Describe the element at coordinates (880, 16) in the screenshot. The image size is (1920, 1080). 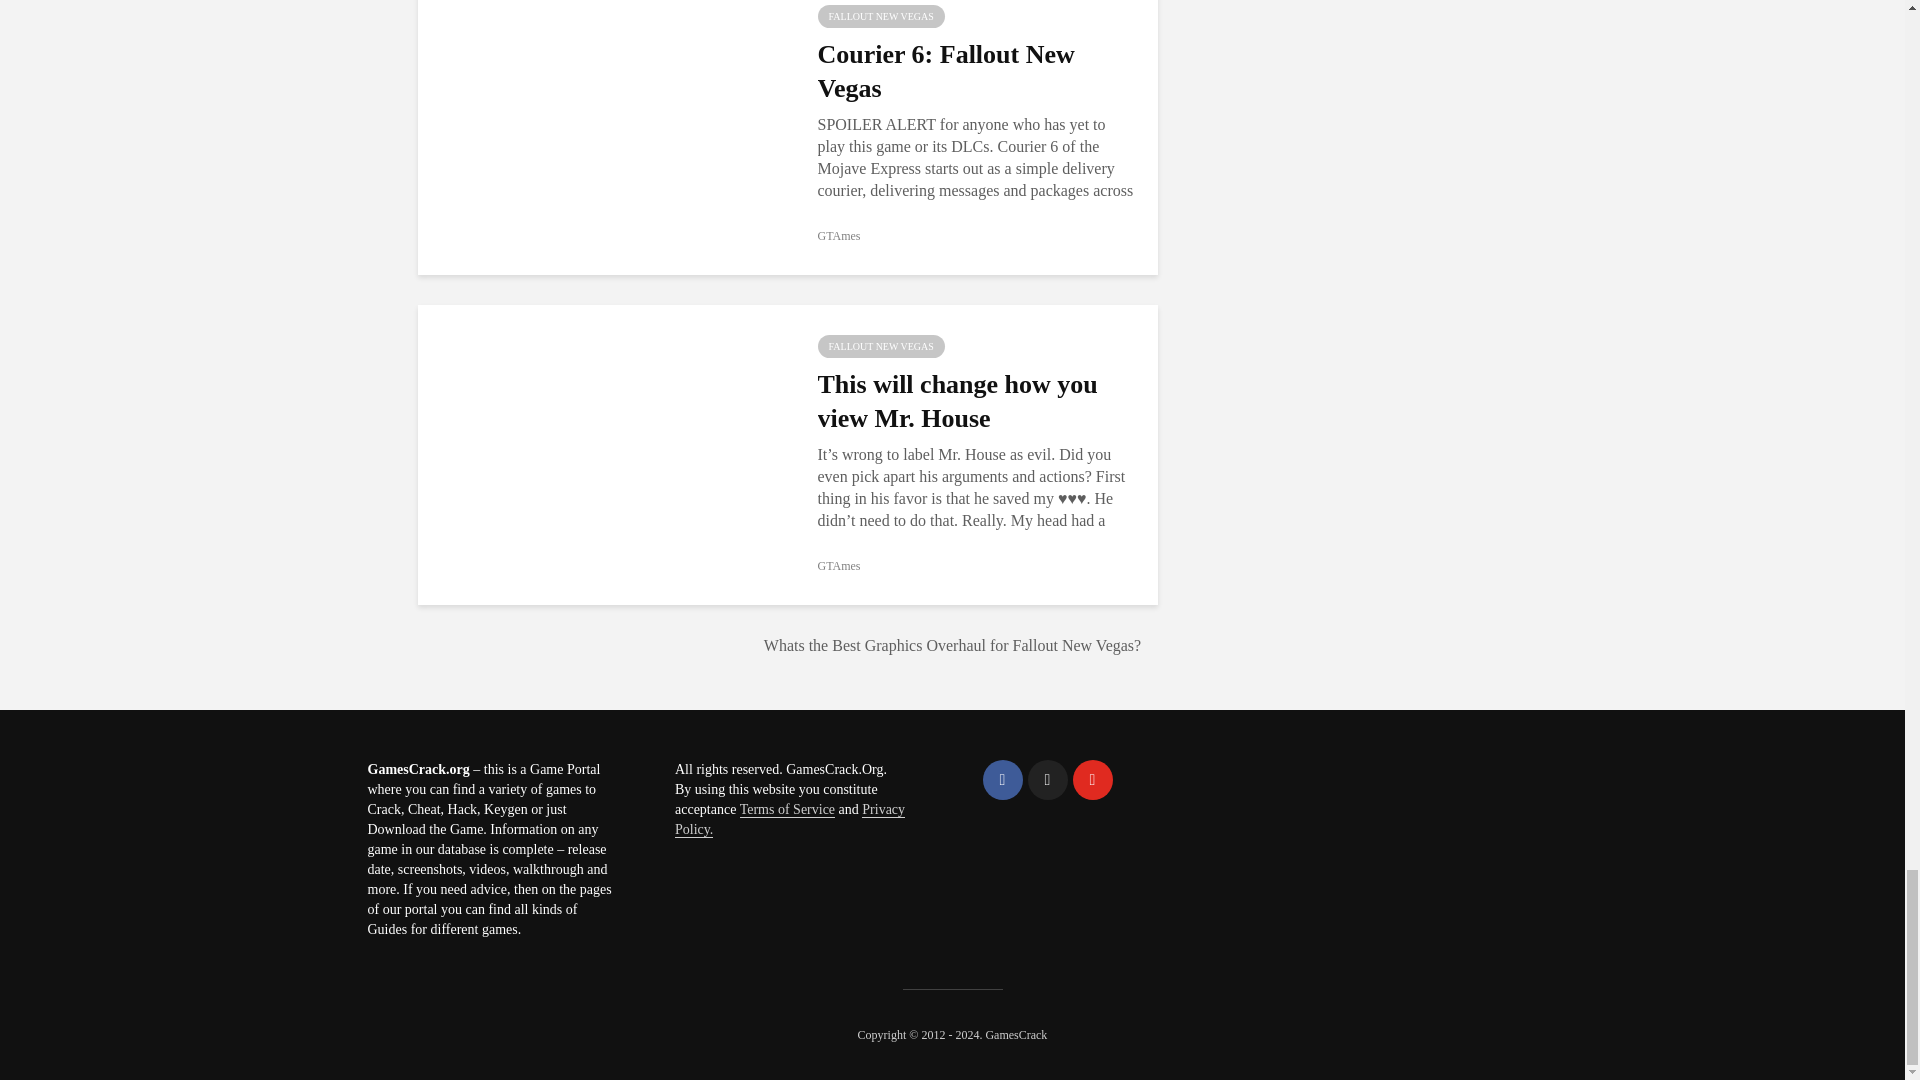
I see `FALLOUT NEW VEGAS` at that location.